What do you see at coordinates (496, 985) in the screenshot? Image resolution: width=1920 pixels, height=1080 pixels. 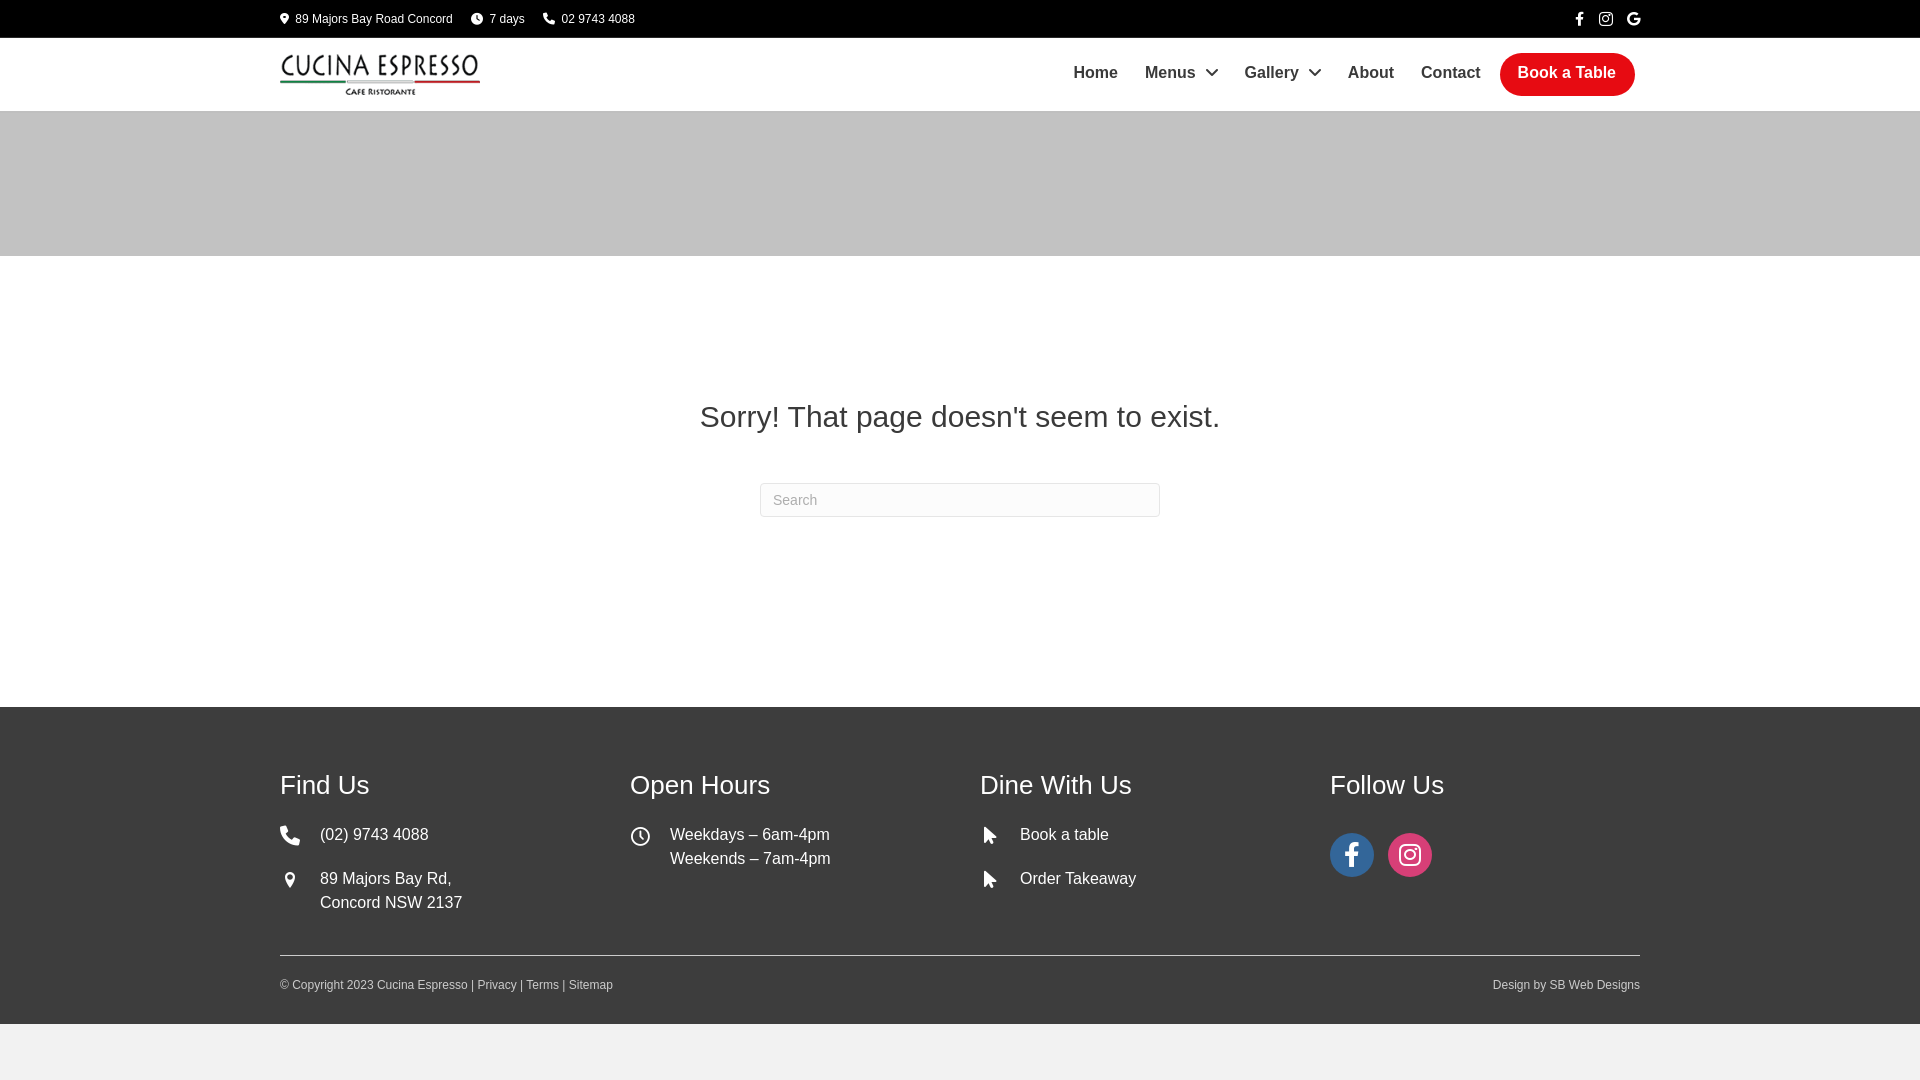 I see `Privacy` at bounding box center [496, 985].